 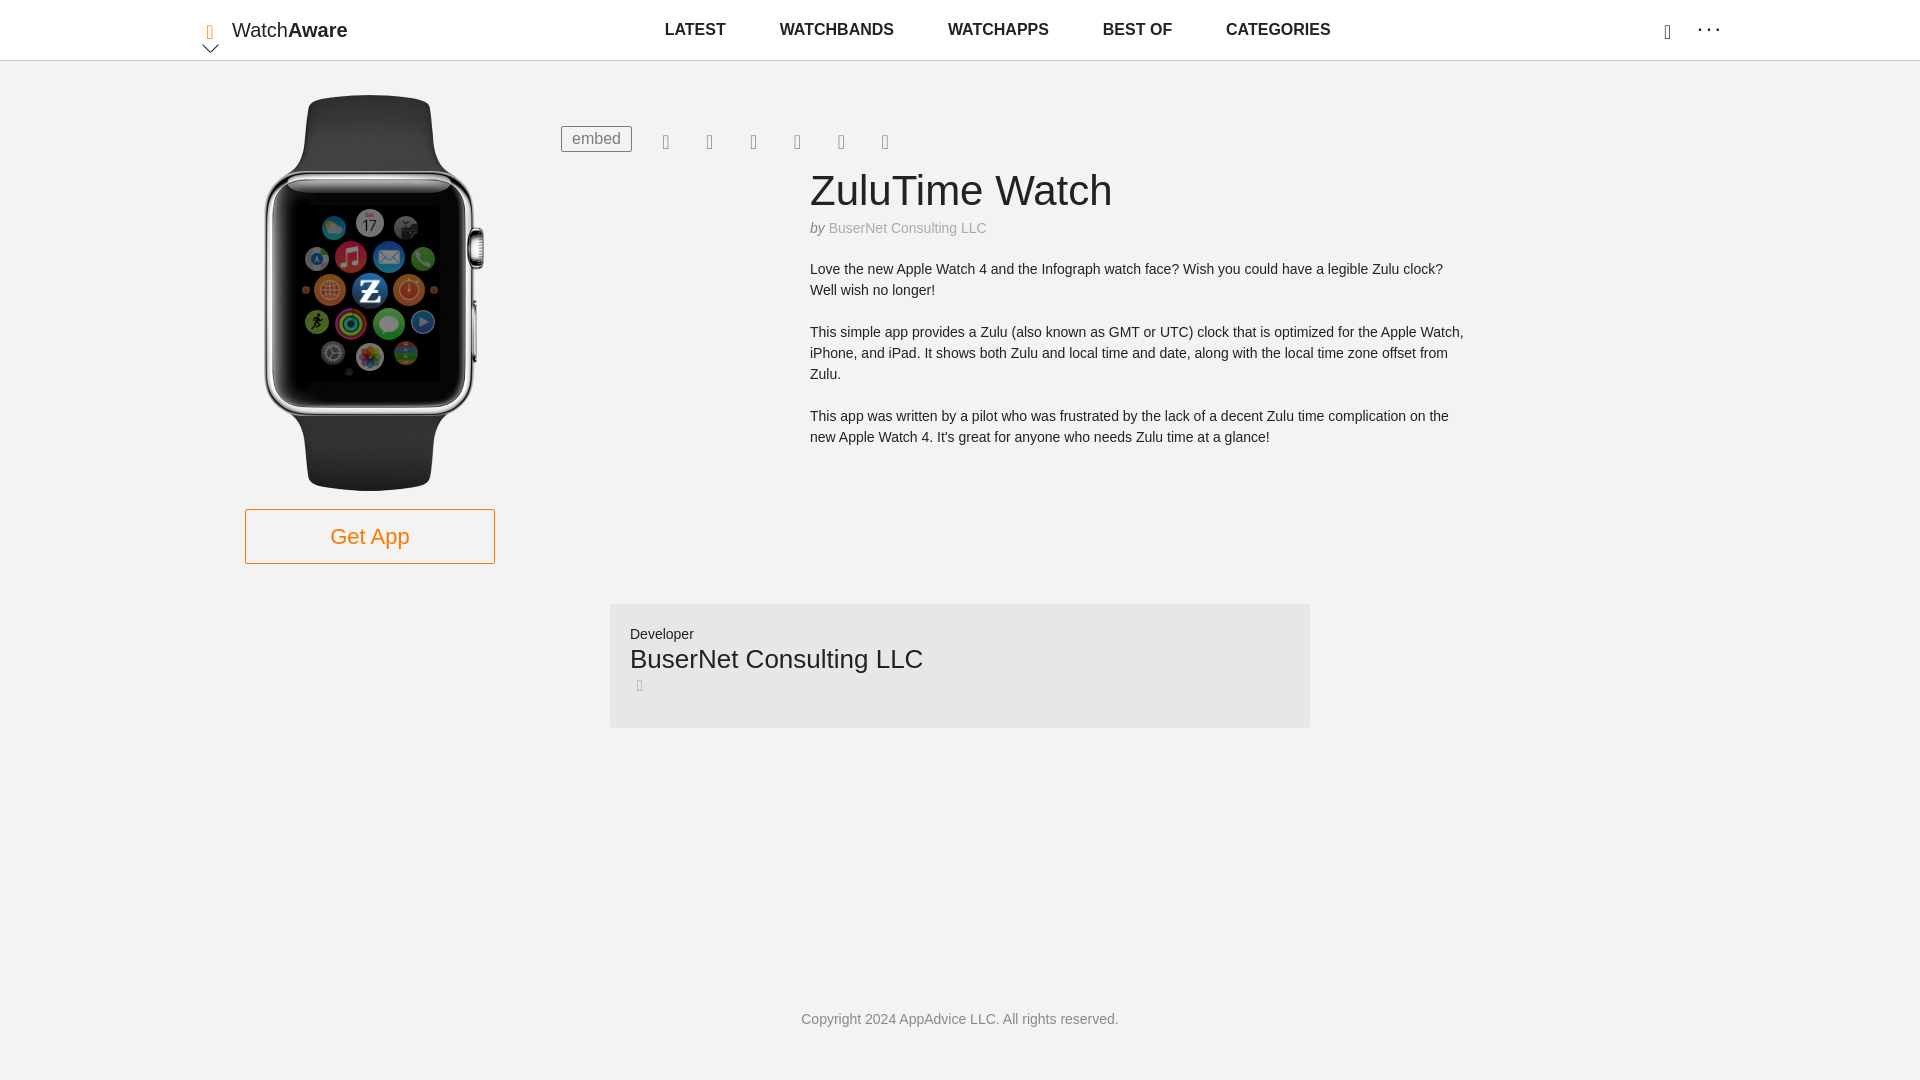 I want to click on WATCHAPPS, so click(x=998, y=30).